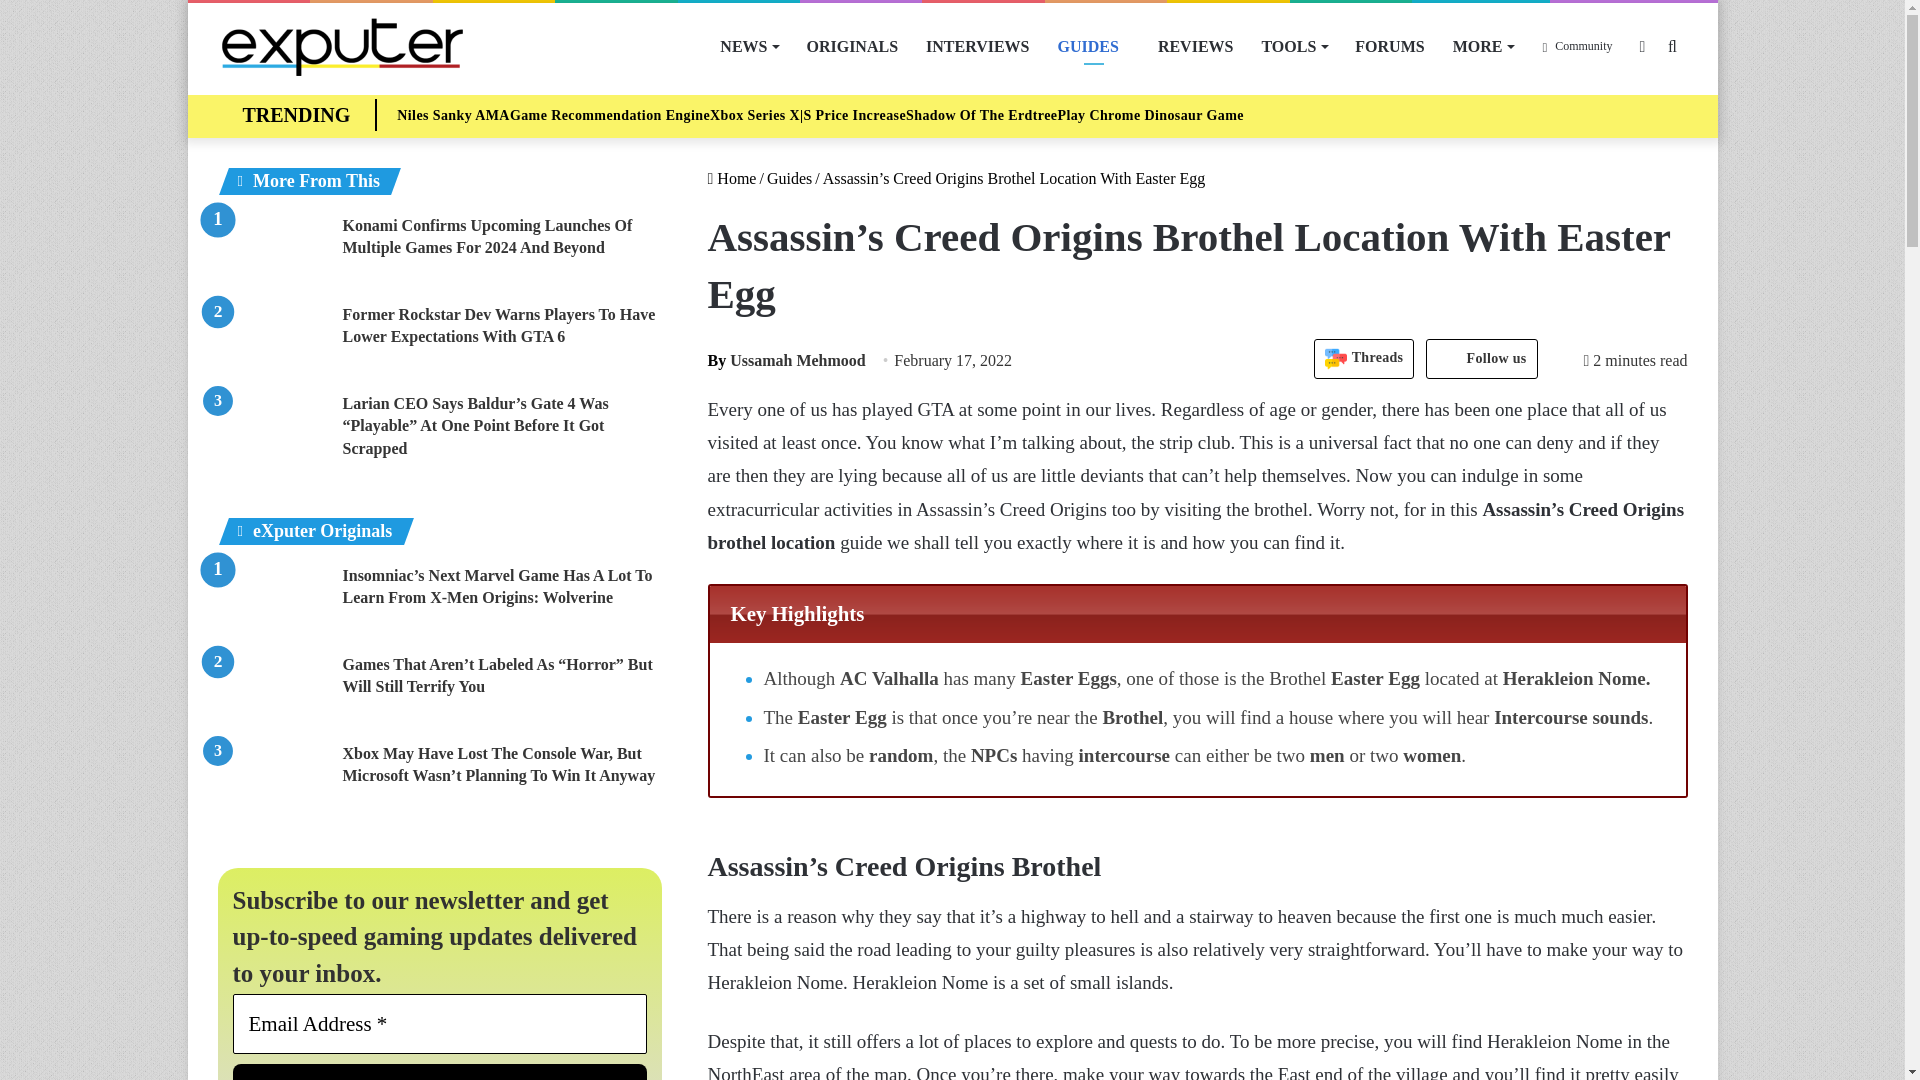 The height and width of the screenshot is (1080, 1920). Describe the element at coordinates (440, 1072) in the screenshot. I see `JOIN THE  CLUB` at that location.